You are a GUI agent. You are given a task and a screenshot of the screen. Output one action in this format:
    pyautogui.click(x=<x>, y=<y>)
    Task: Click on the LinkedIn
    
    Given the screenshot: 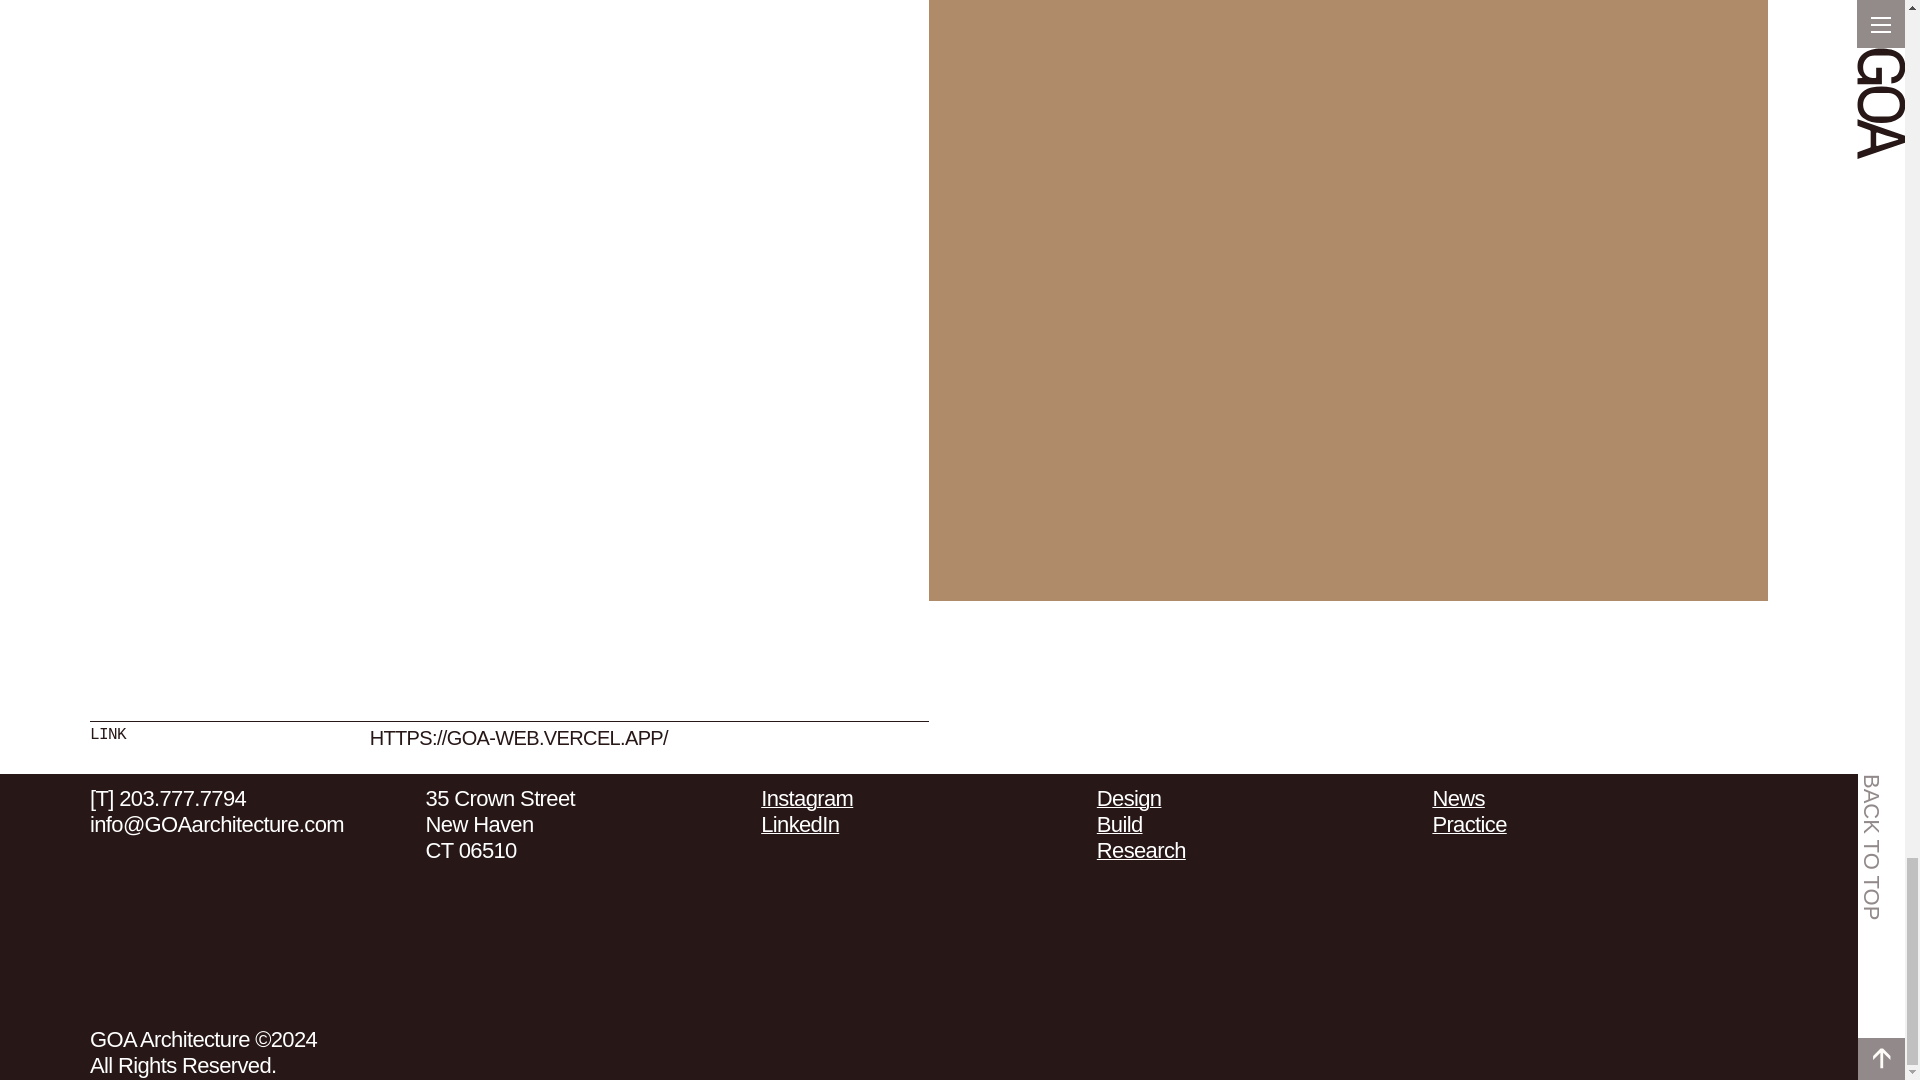 What is the action you would take?
    pyautogui.click(x=800, y=824)
    